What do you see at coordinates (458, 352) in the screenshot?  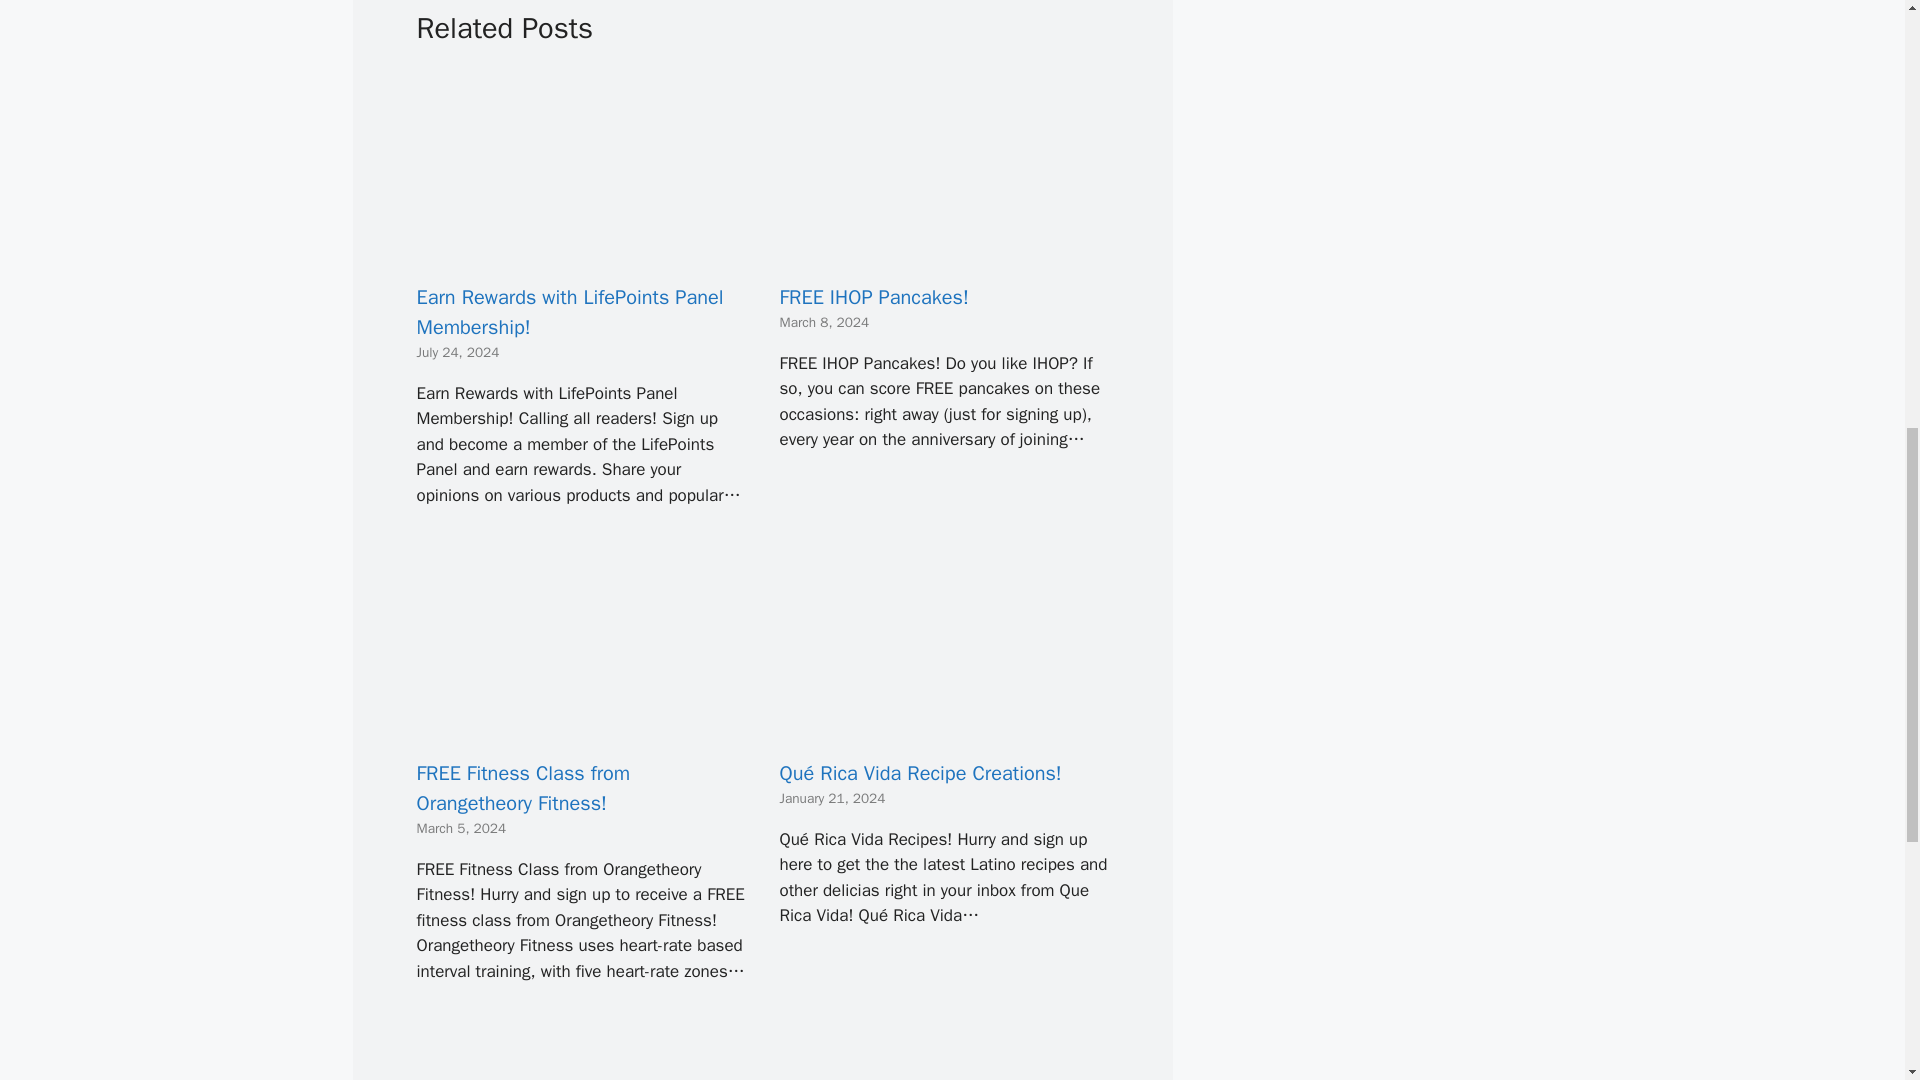 I see `2:50 PM` at bounding box center [458, 352].